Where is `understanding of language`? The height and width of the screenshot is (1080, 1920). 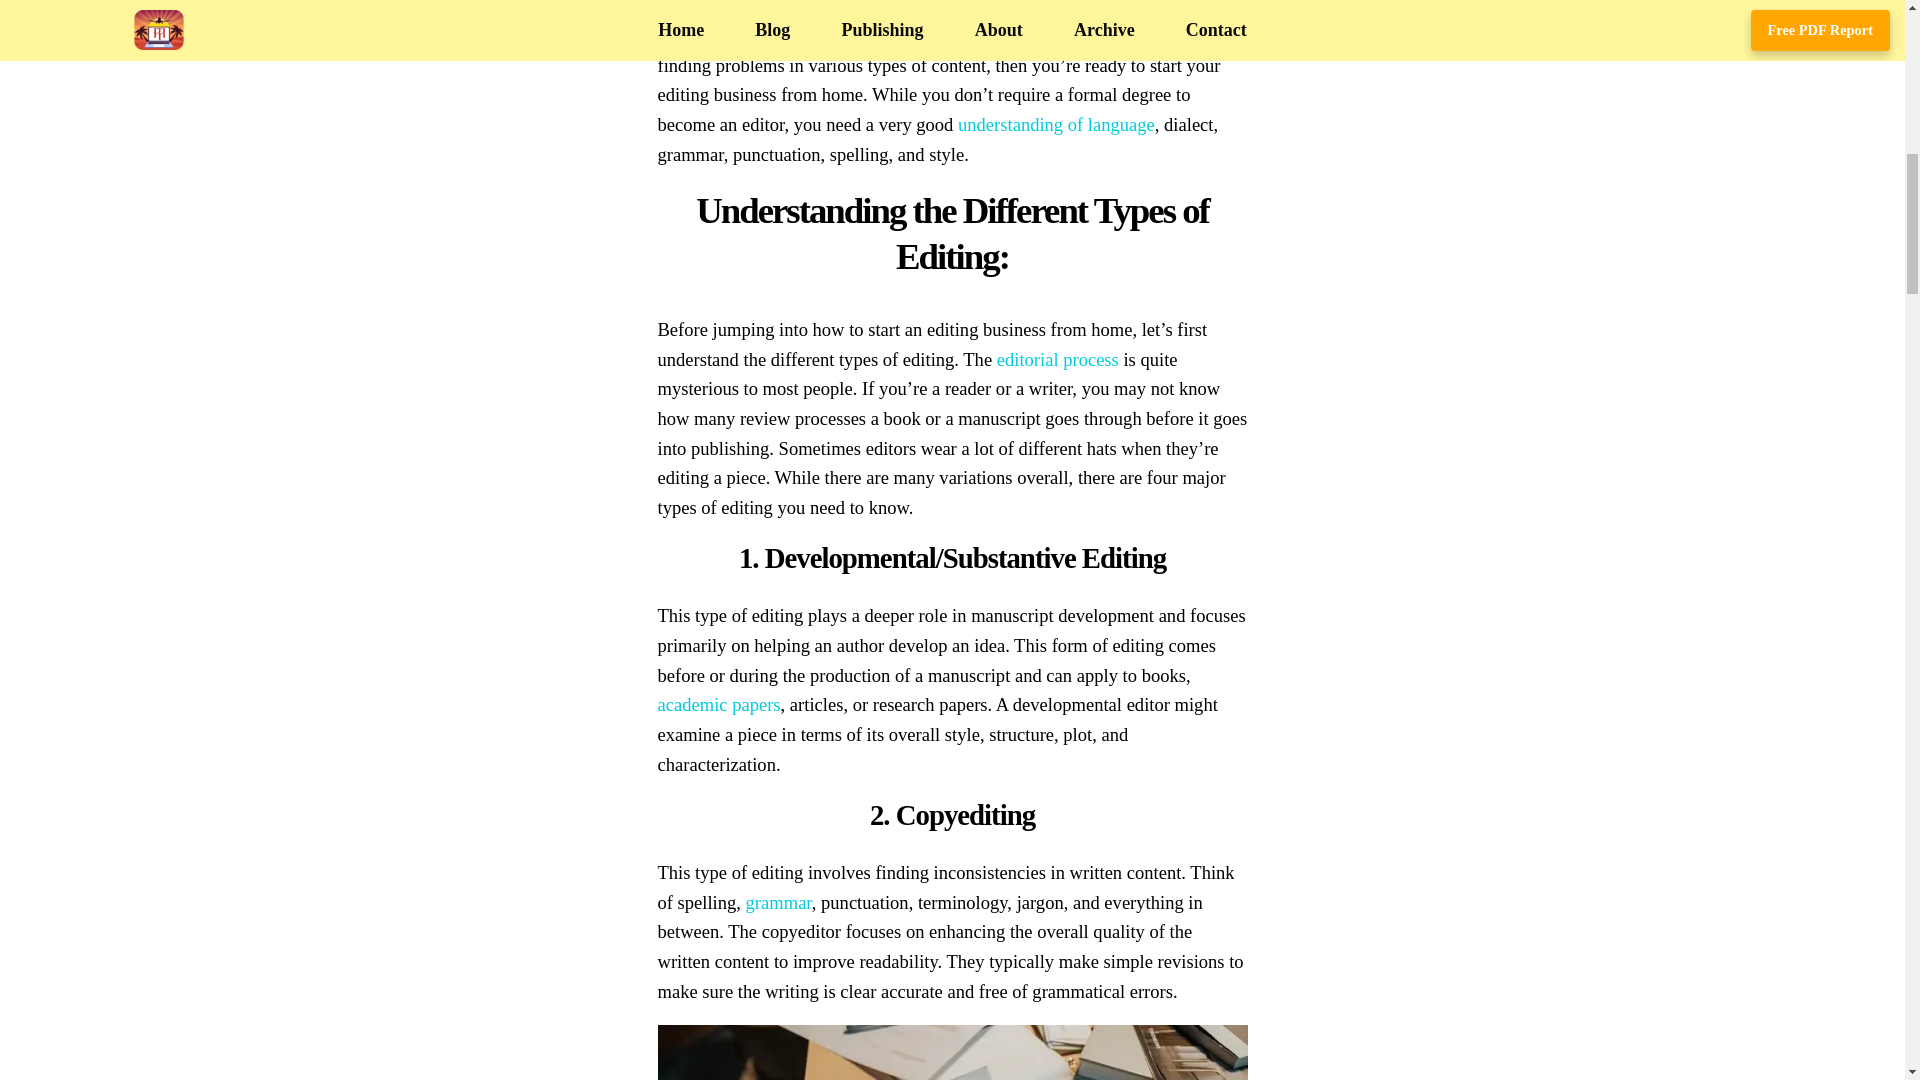
understanding of language is located at coordinates (1056, 124).